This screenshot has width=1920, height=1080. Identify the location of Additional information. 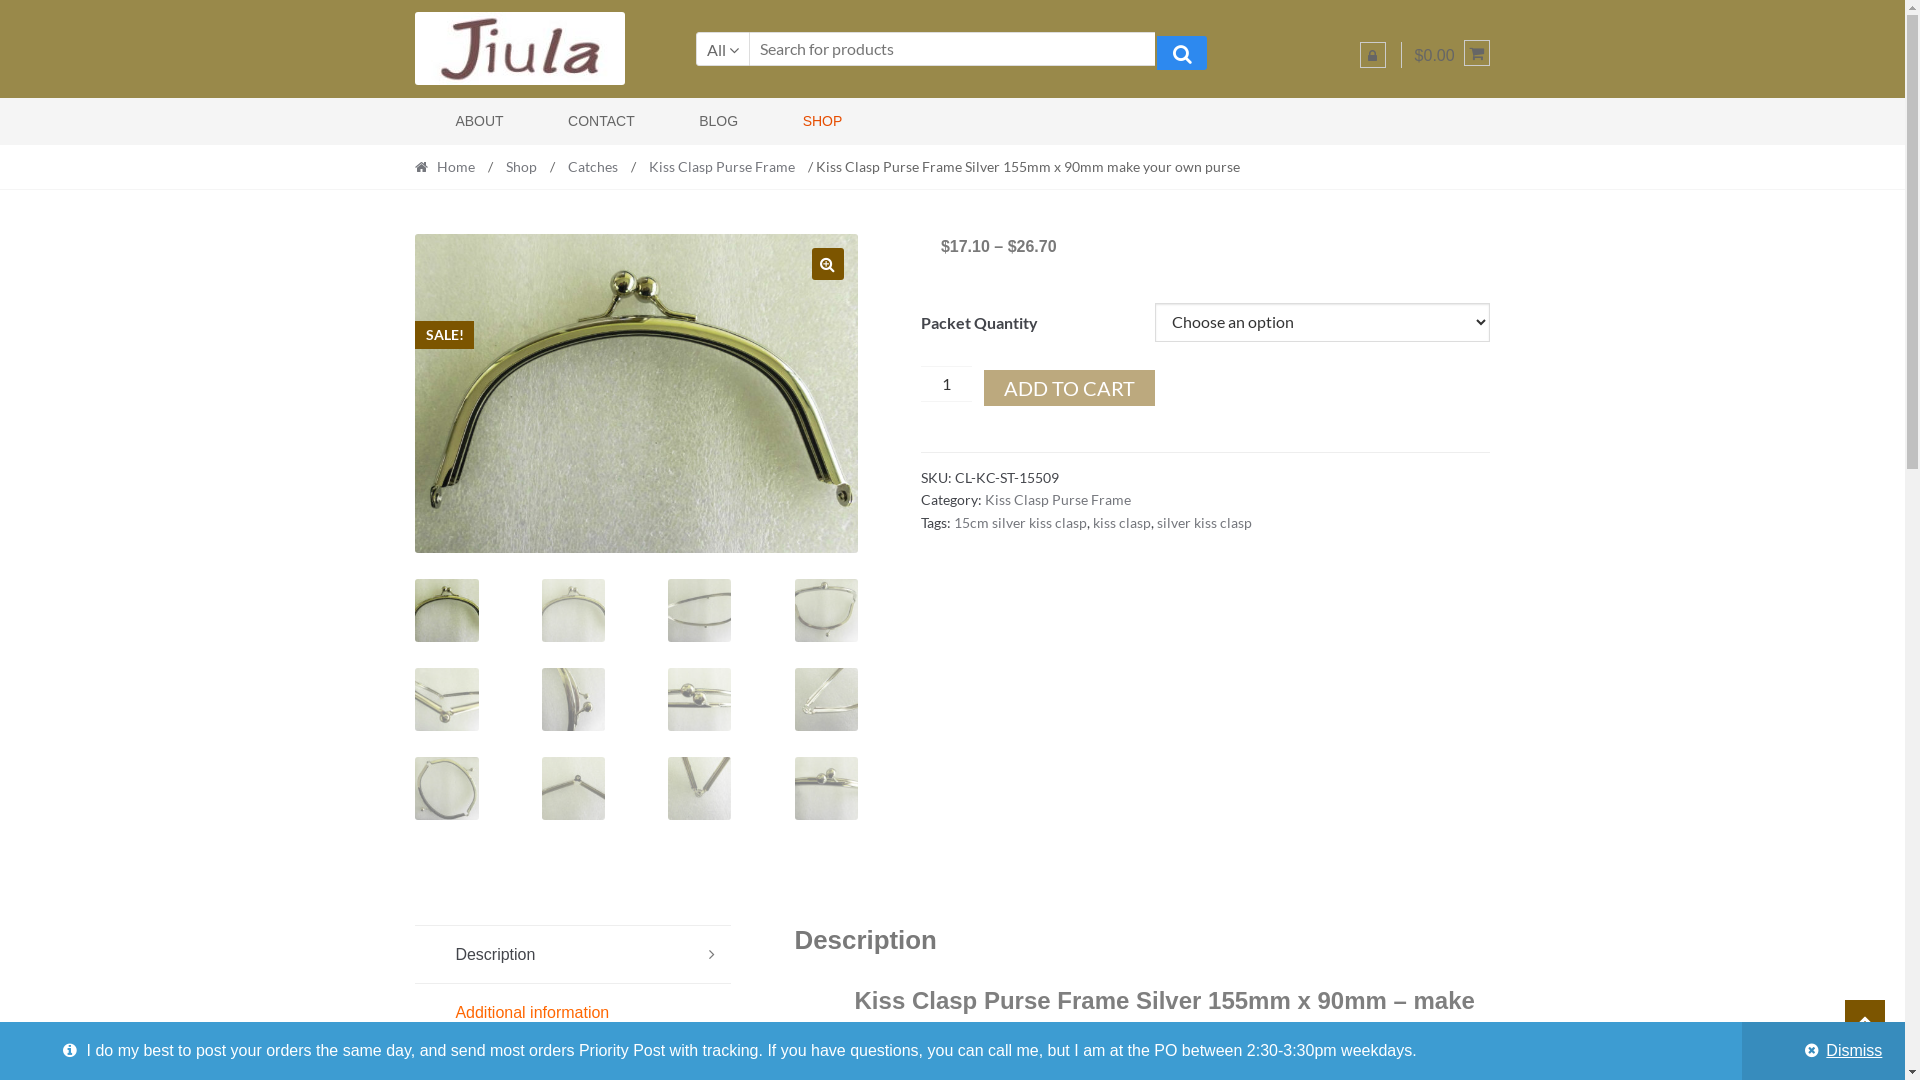
(573, 1013).